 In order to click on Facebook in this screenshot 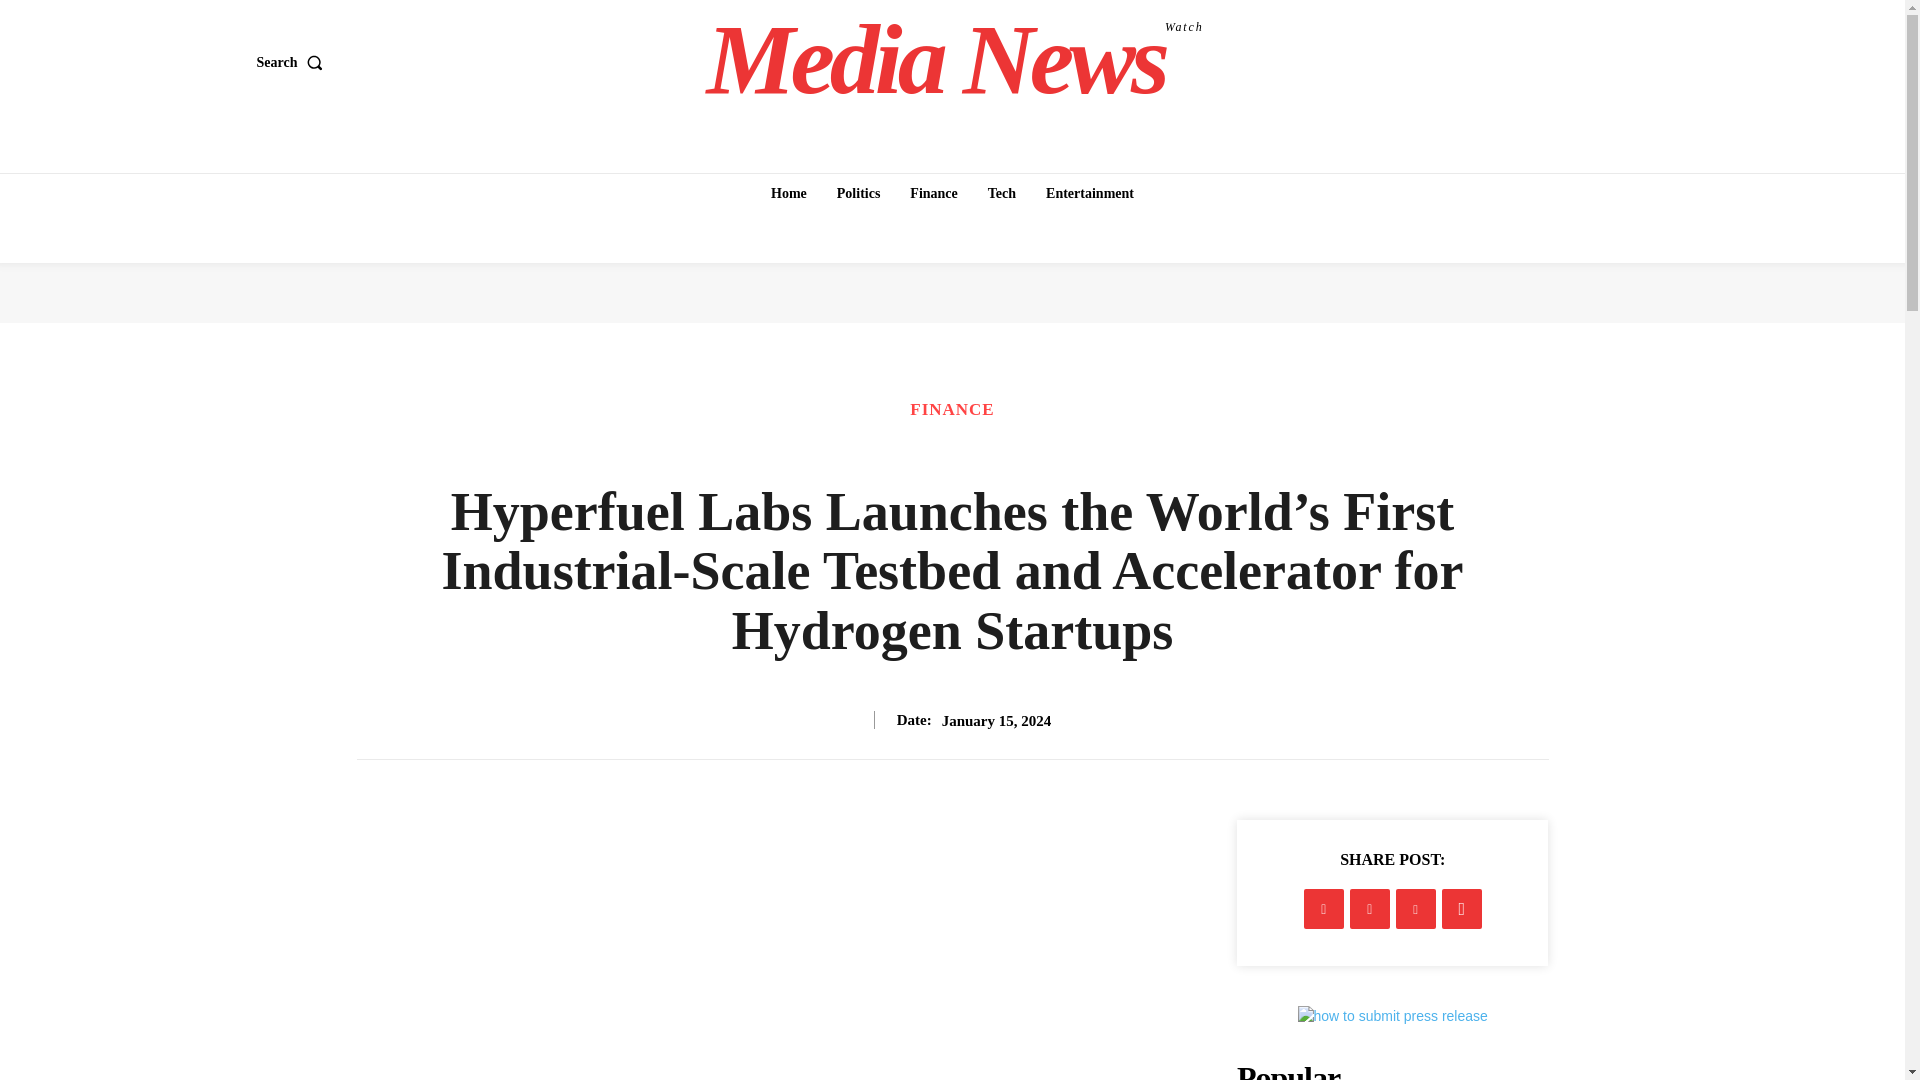, I will do `click(1324, 908)`.